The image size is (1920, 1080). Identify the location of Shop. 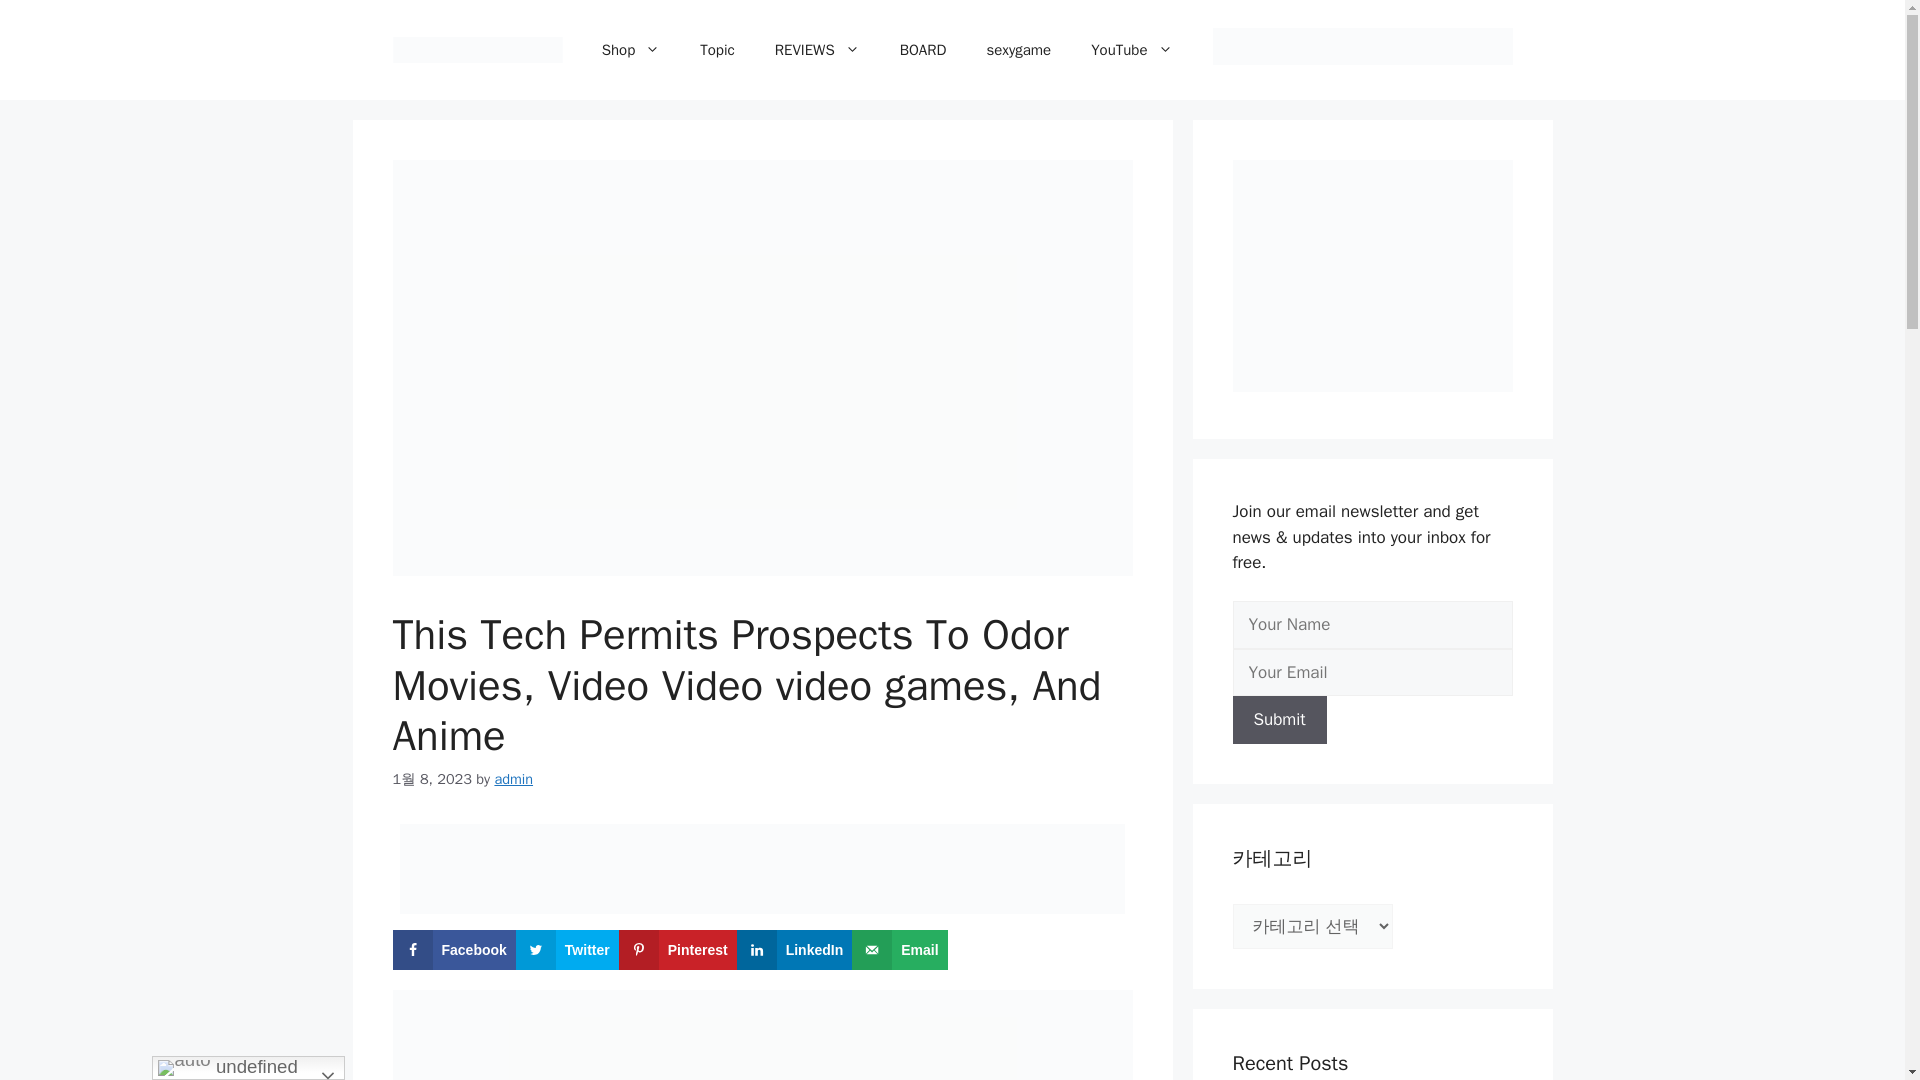
(631, 50).